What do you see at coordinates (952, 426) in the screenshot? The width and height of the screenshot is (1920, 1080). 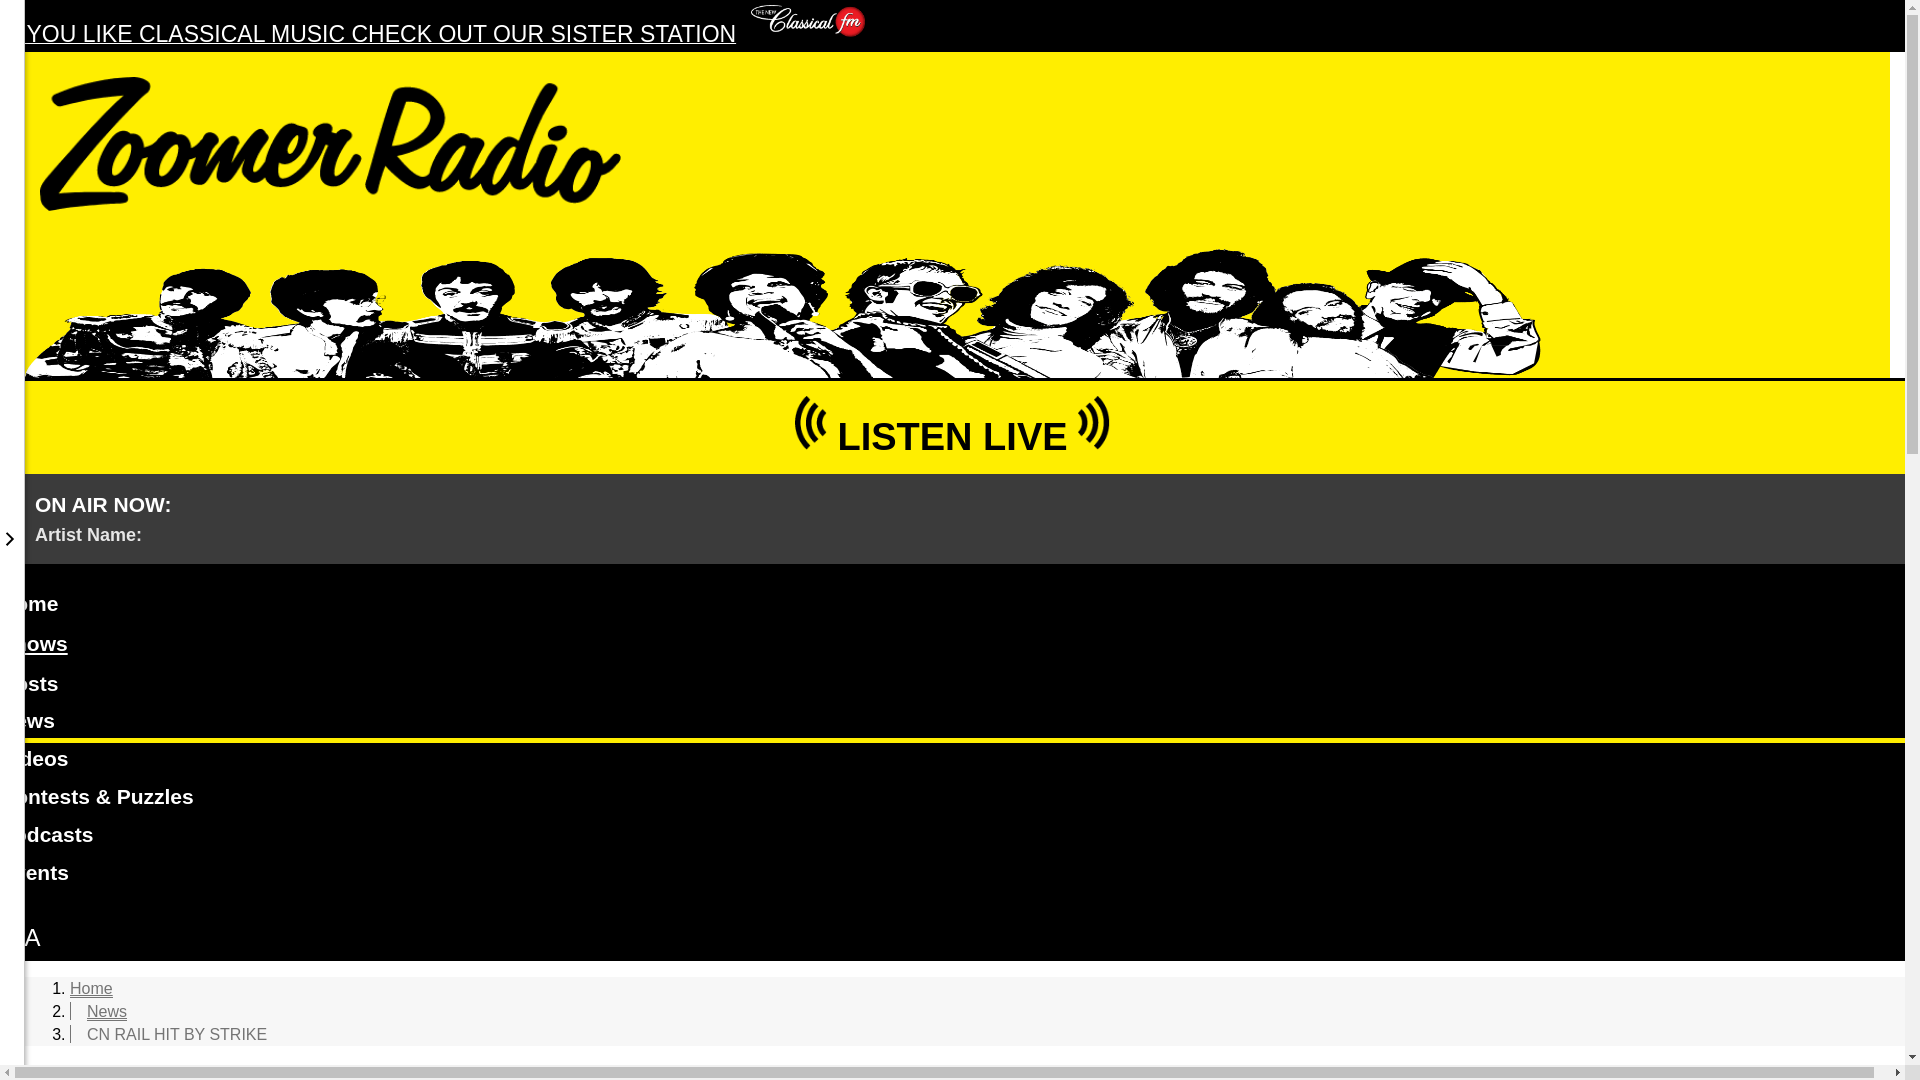 I see `LISTEN LIVE` at bounding box center [952, 426].